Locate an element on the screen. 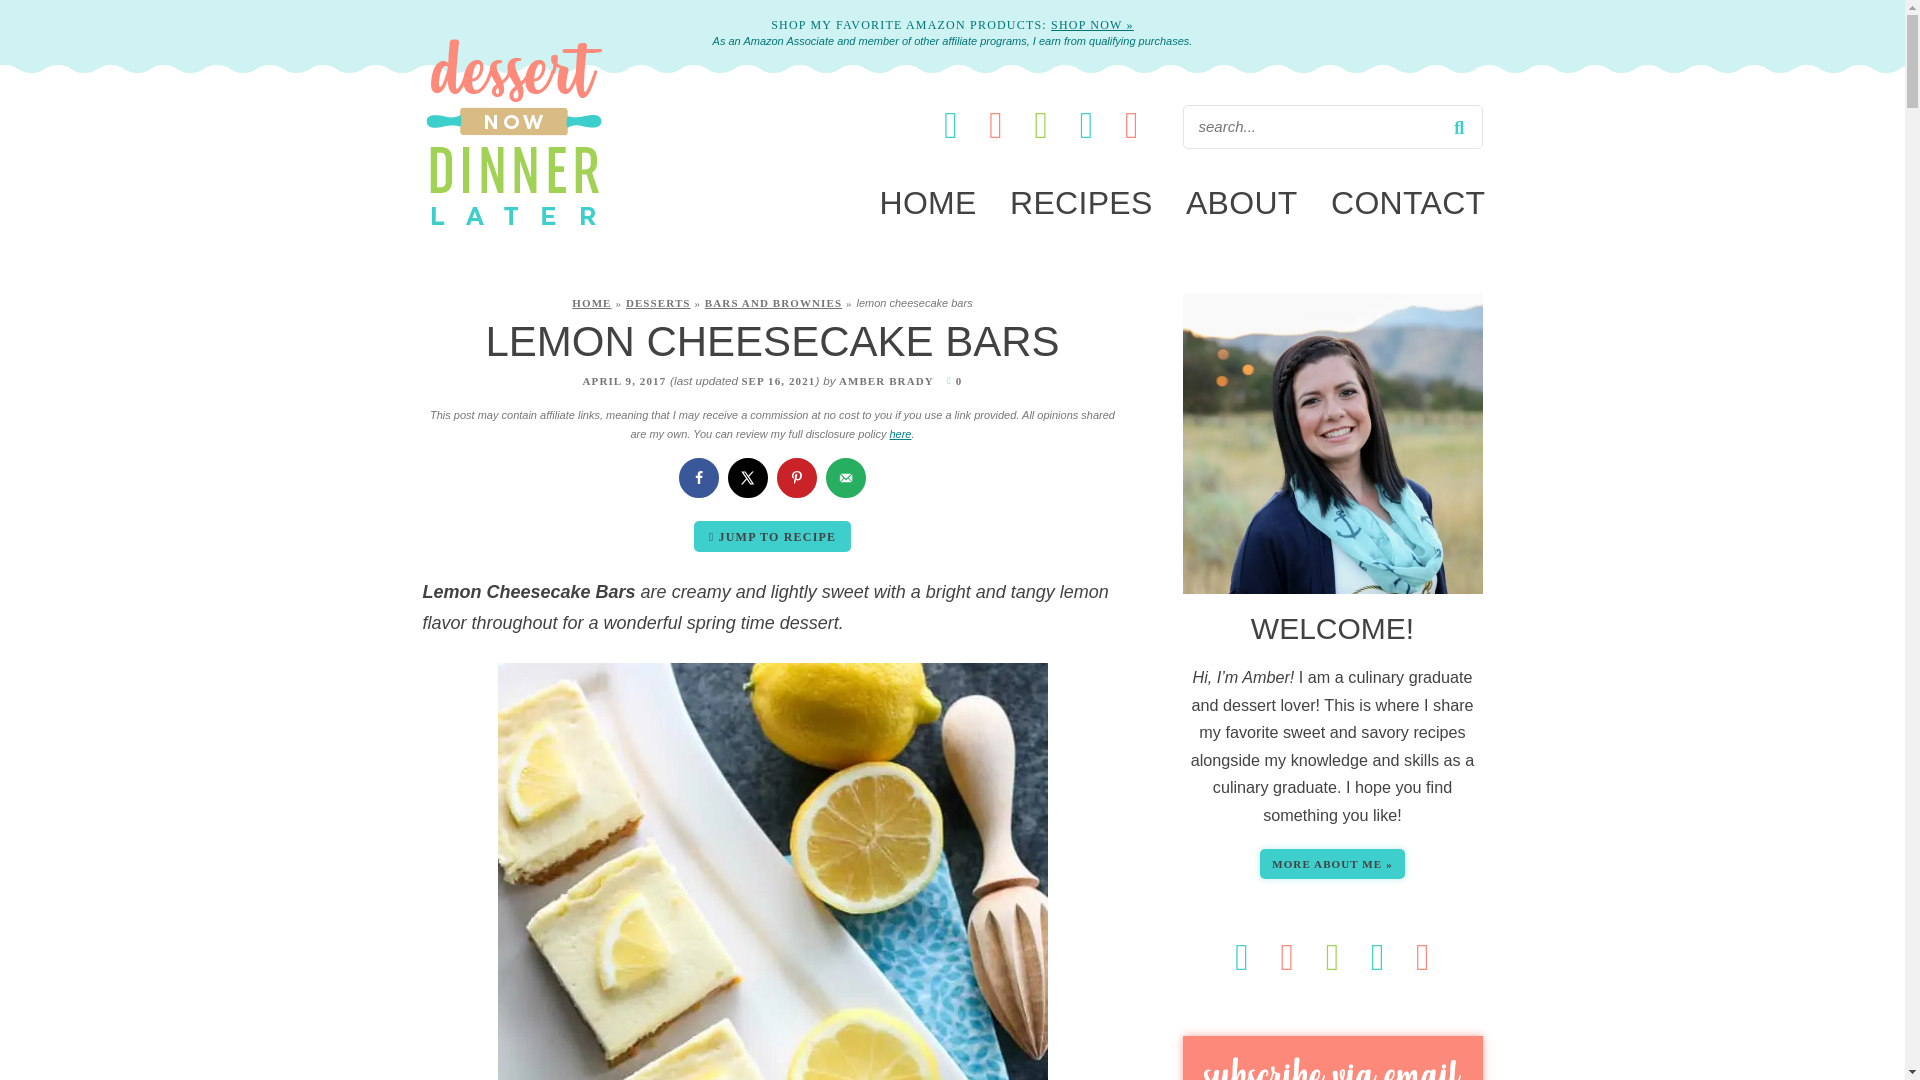 This screenshot has width=1920, height=1080. Share on Facebook is located at coordinates (698, 477).